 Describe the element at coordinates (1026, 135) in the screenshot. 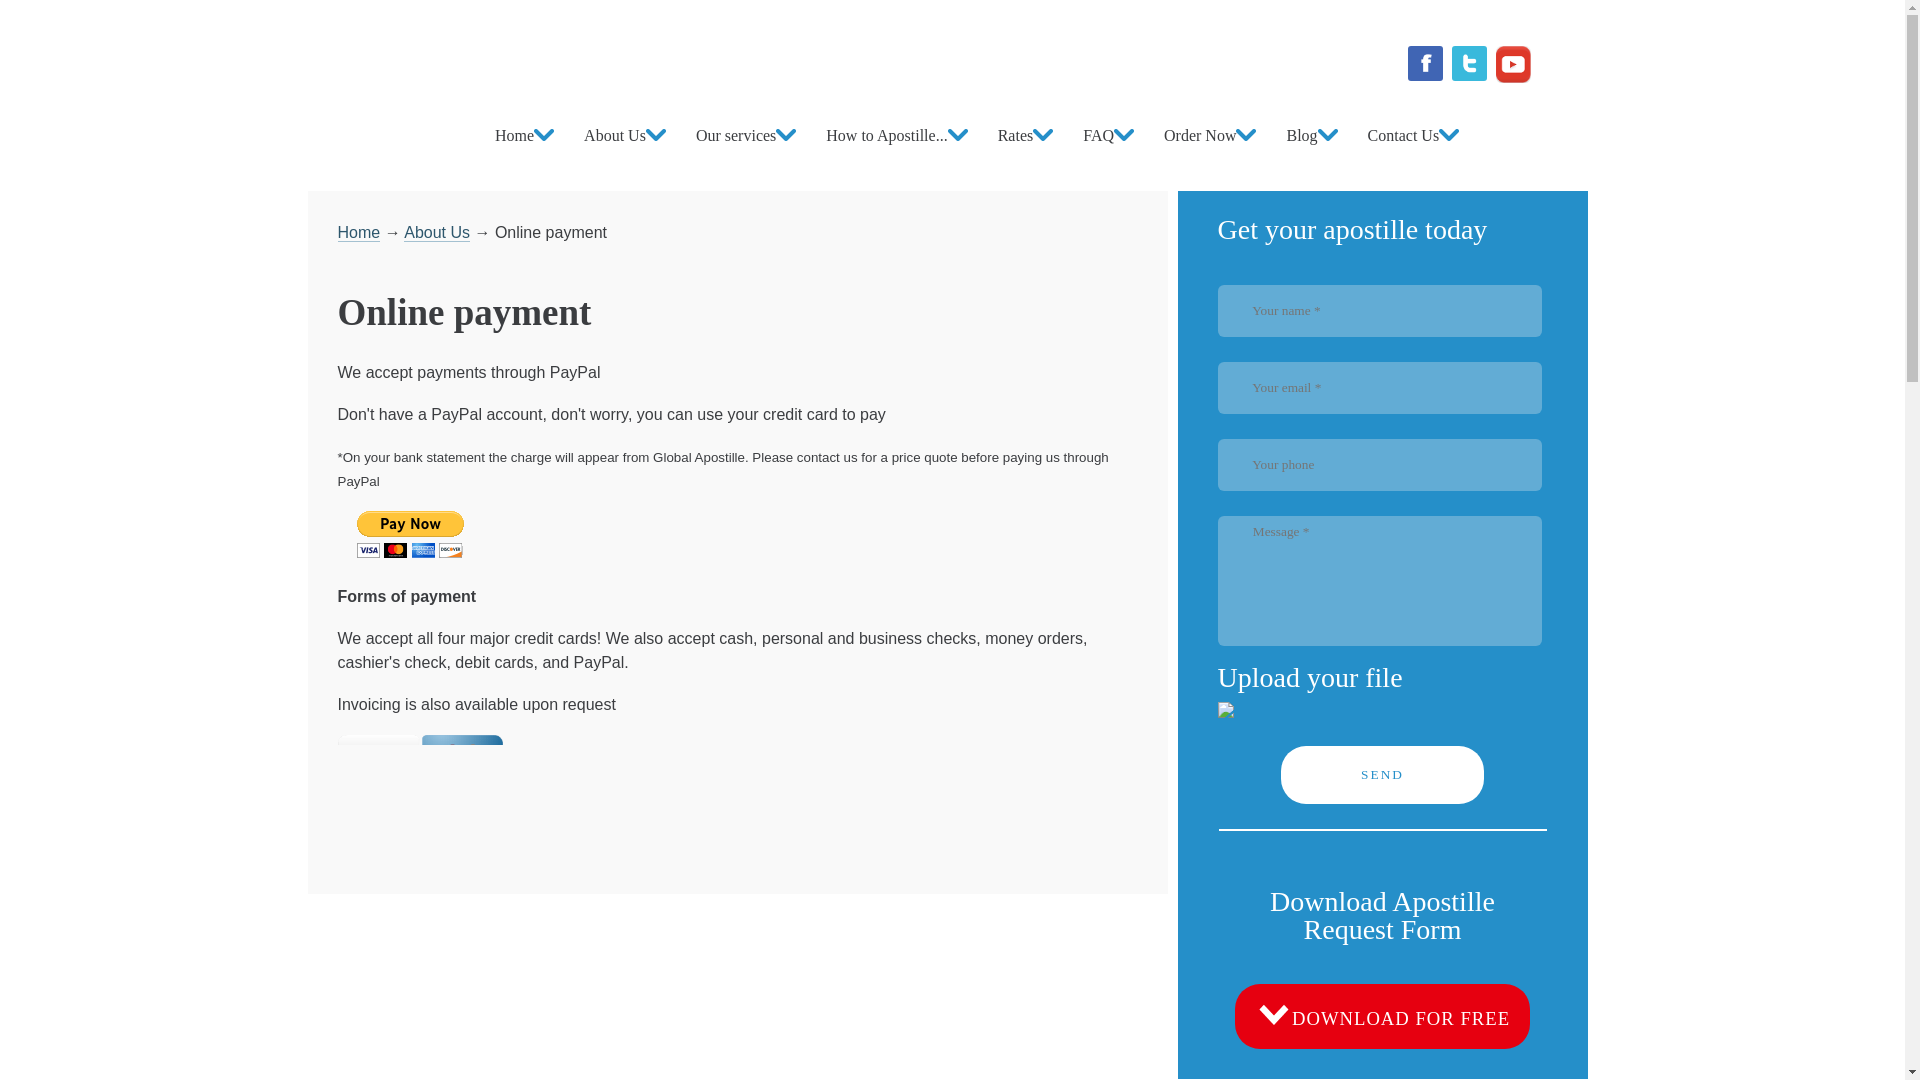

I see `Home` at that location.